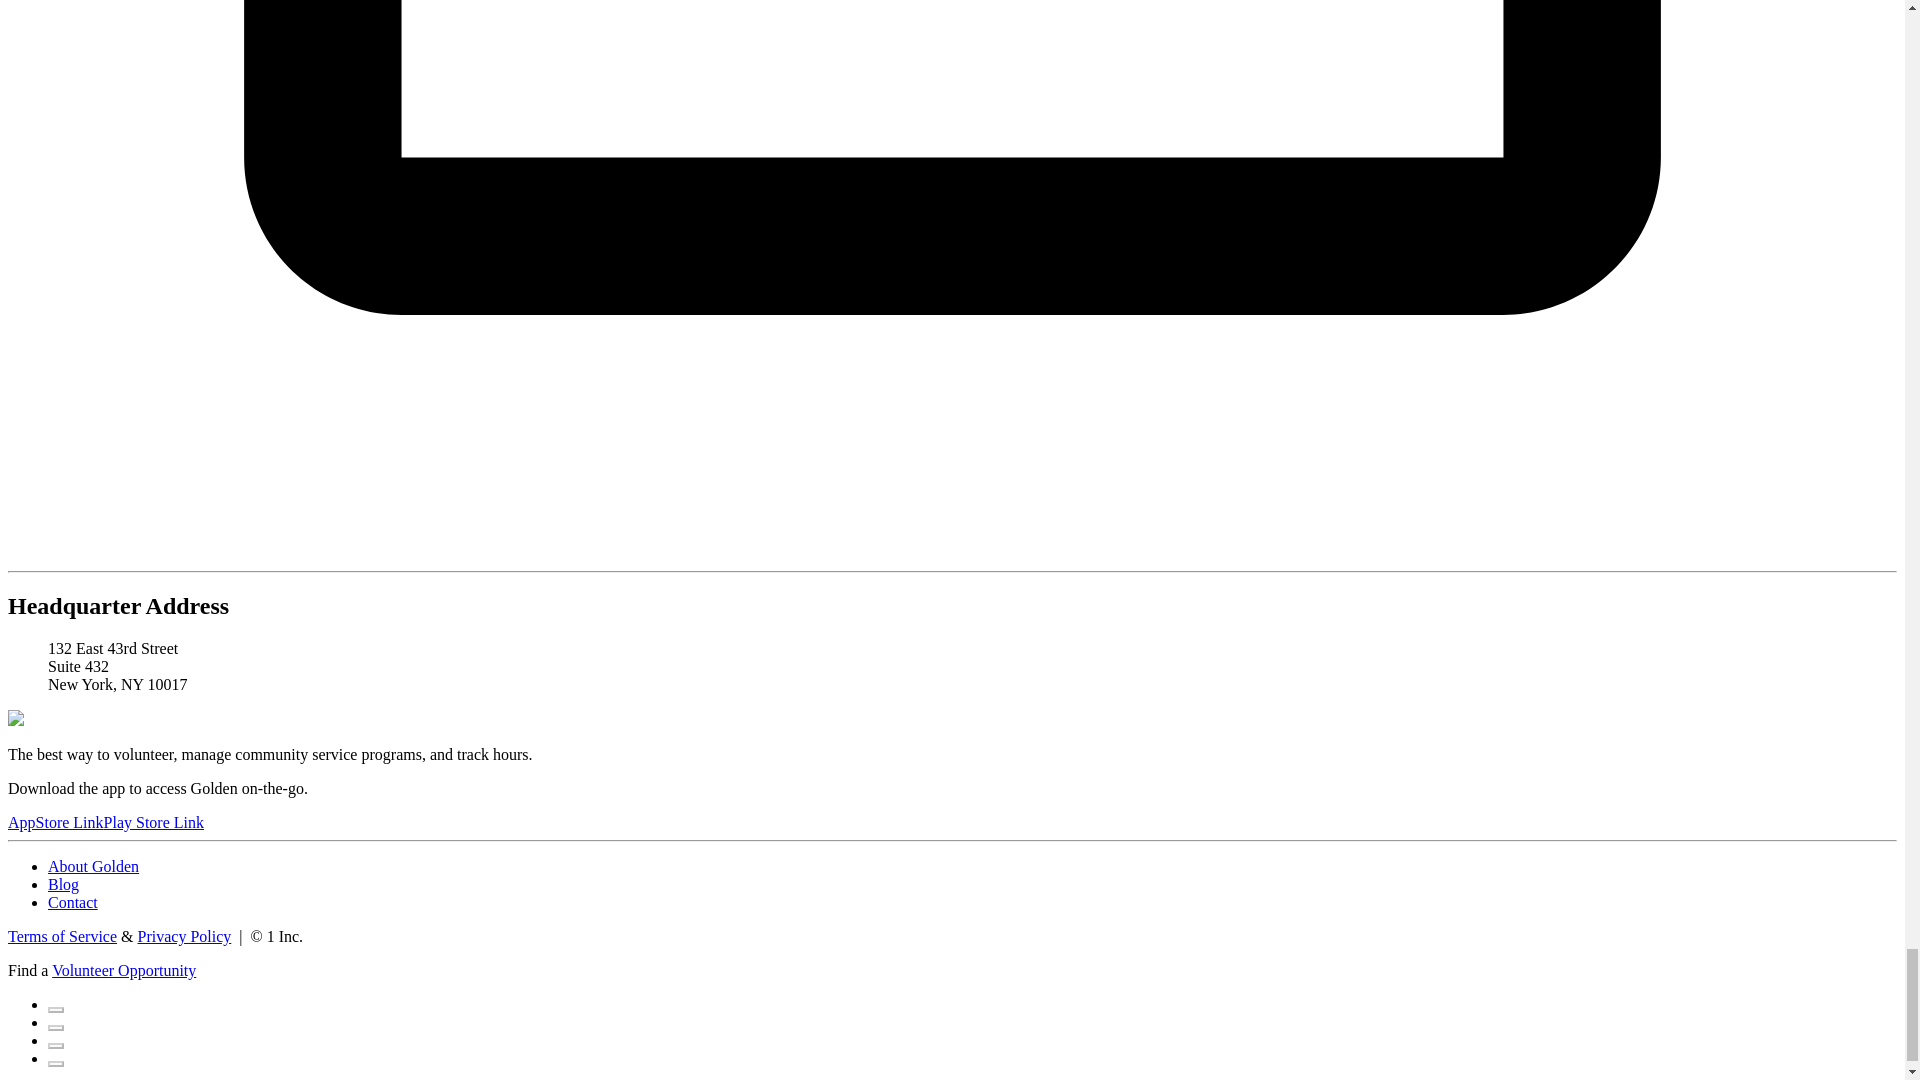 This screenshot has height=1080, width=1920. Describe the element at coordinates (153, 822) in the screenshot. I see `Play Store Link` at that location.